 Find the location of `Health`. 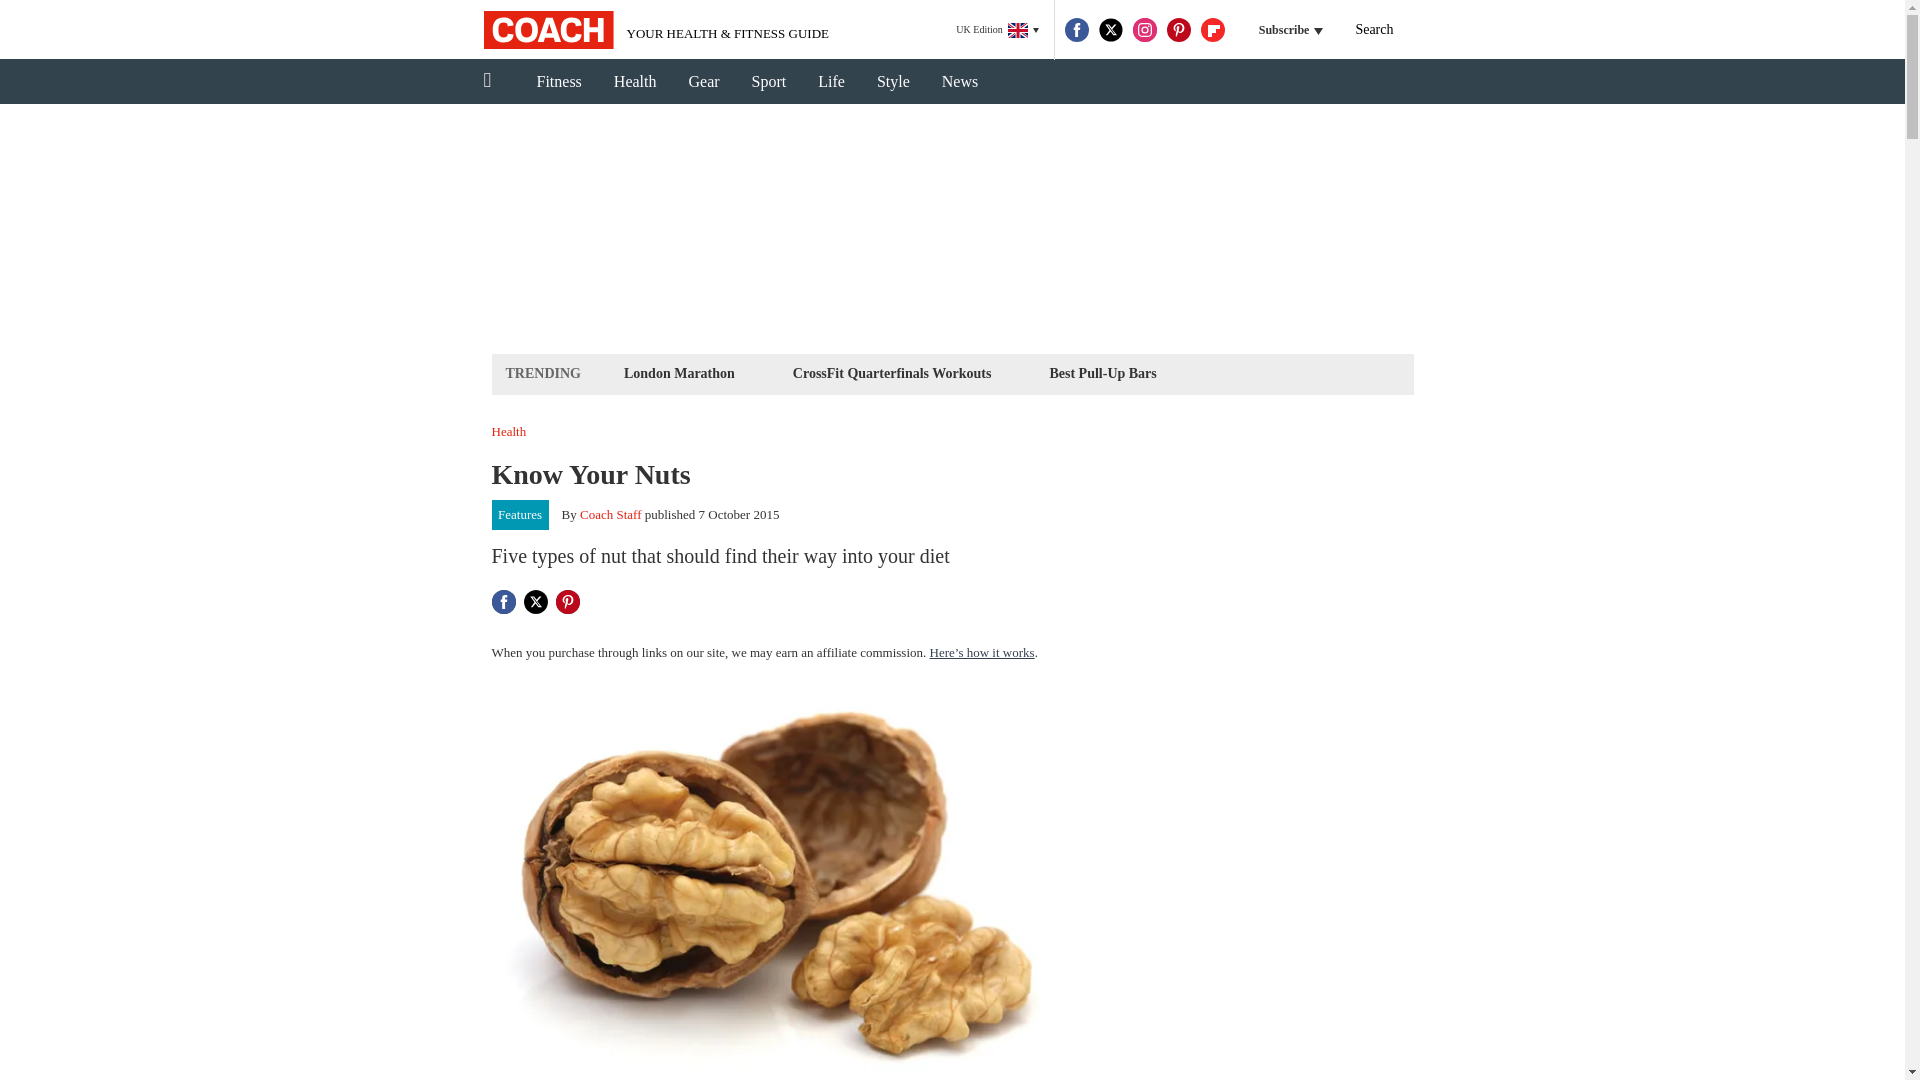

Health is located at coordinates (635, 82).